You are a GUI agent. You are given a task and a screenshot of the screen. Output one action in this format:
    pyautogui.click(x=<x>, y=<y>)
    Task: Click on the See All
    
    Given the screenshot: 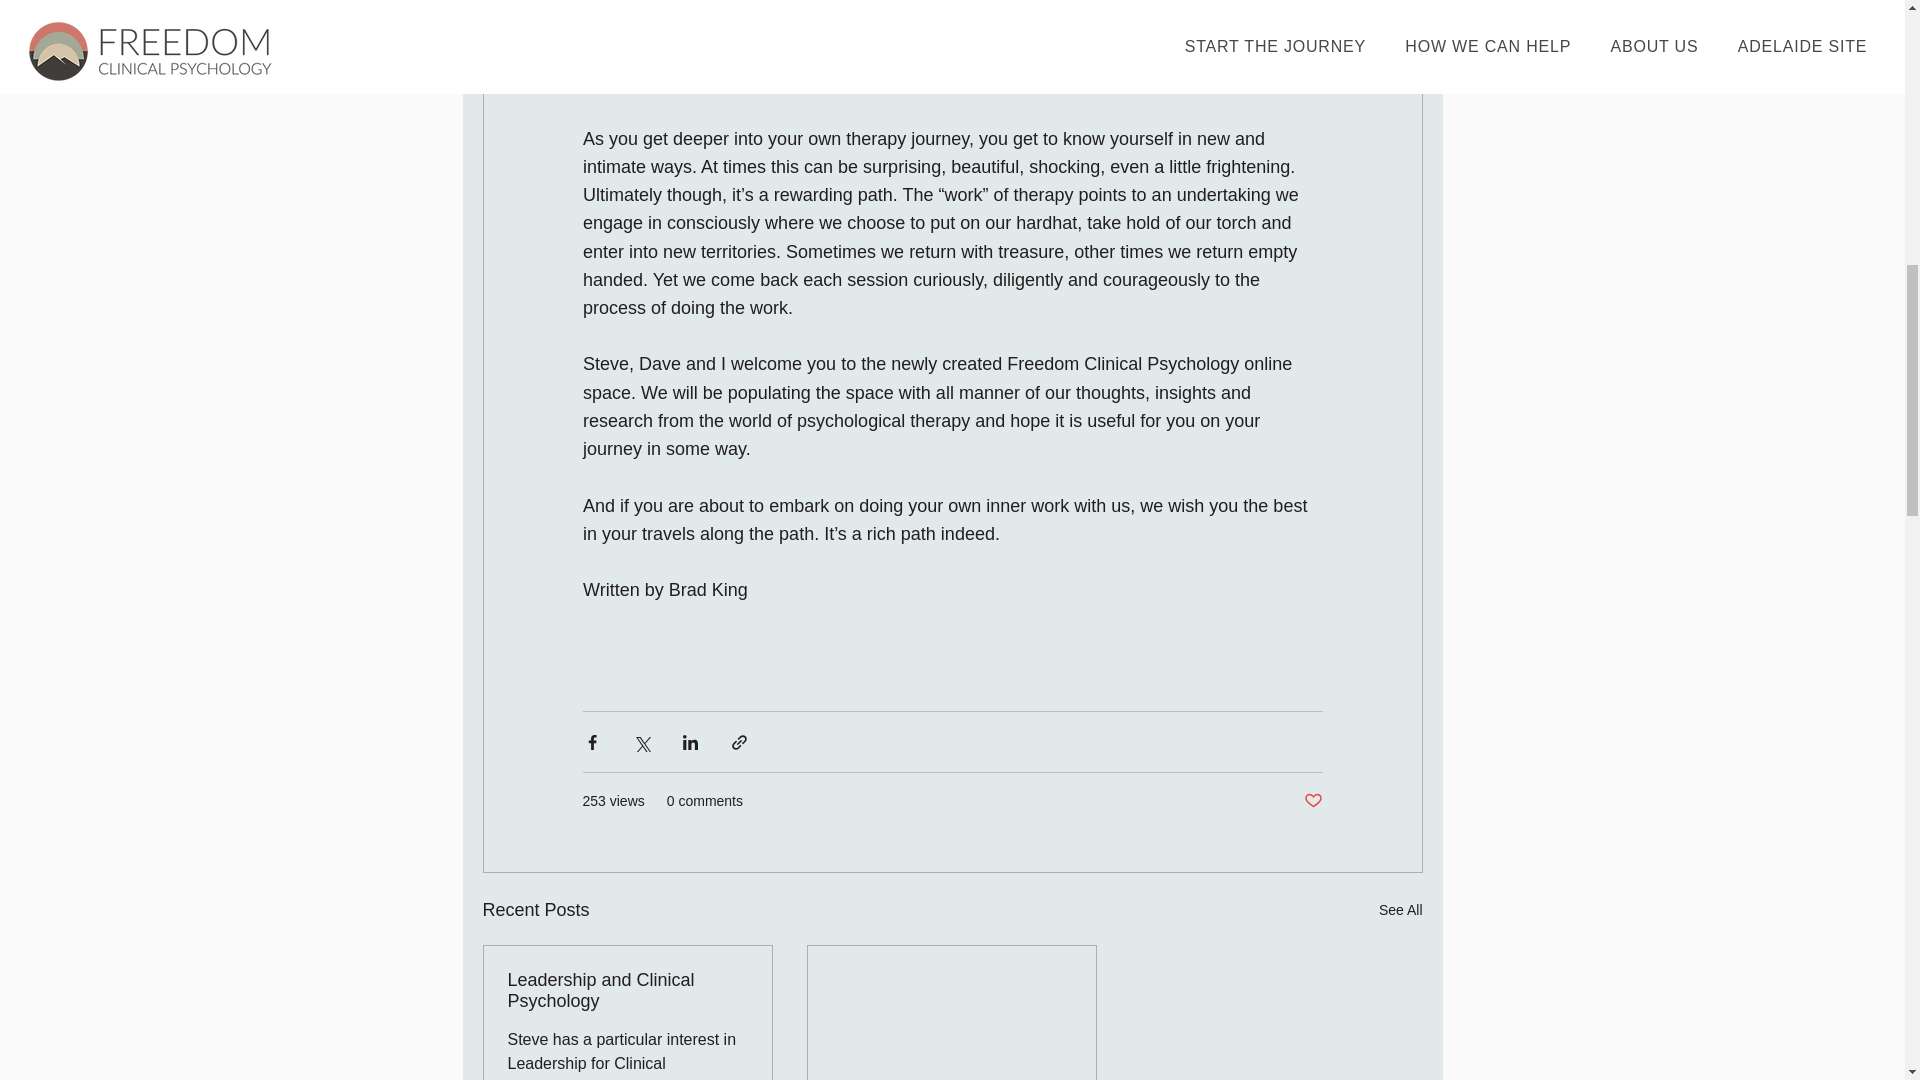 What is the action you would take?
    pyautogui.click(x=1400, y=910)
    